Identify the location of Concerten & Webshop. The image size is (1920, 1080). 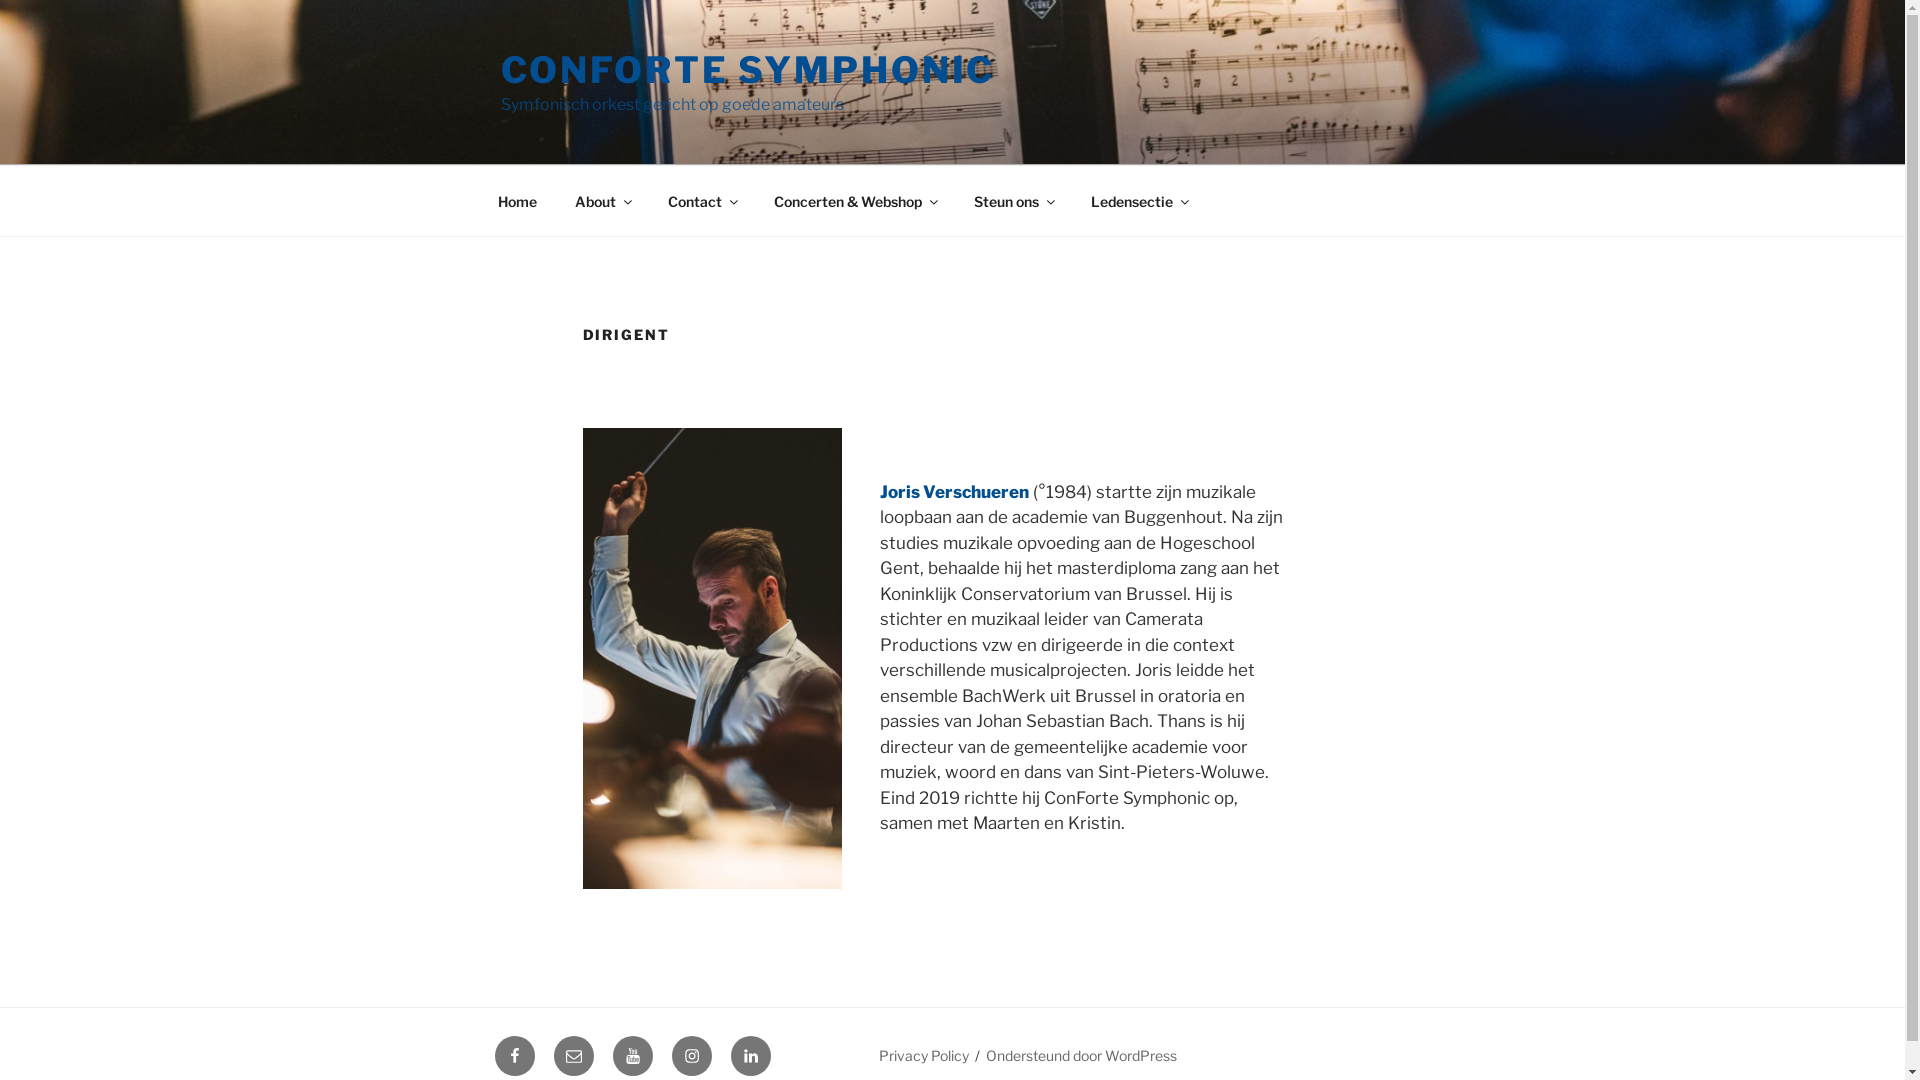
(854, 200).